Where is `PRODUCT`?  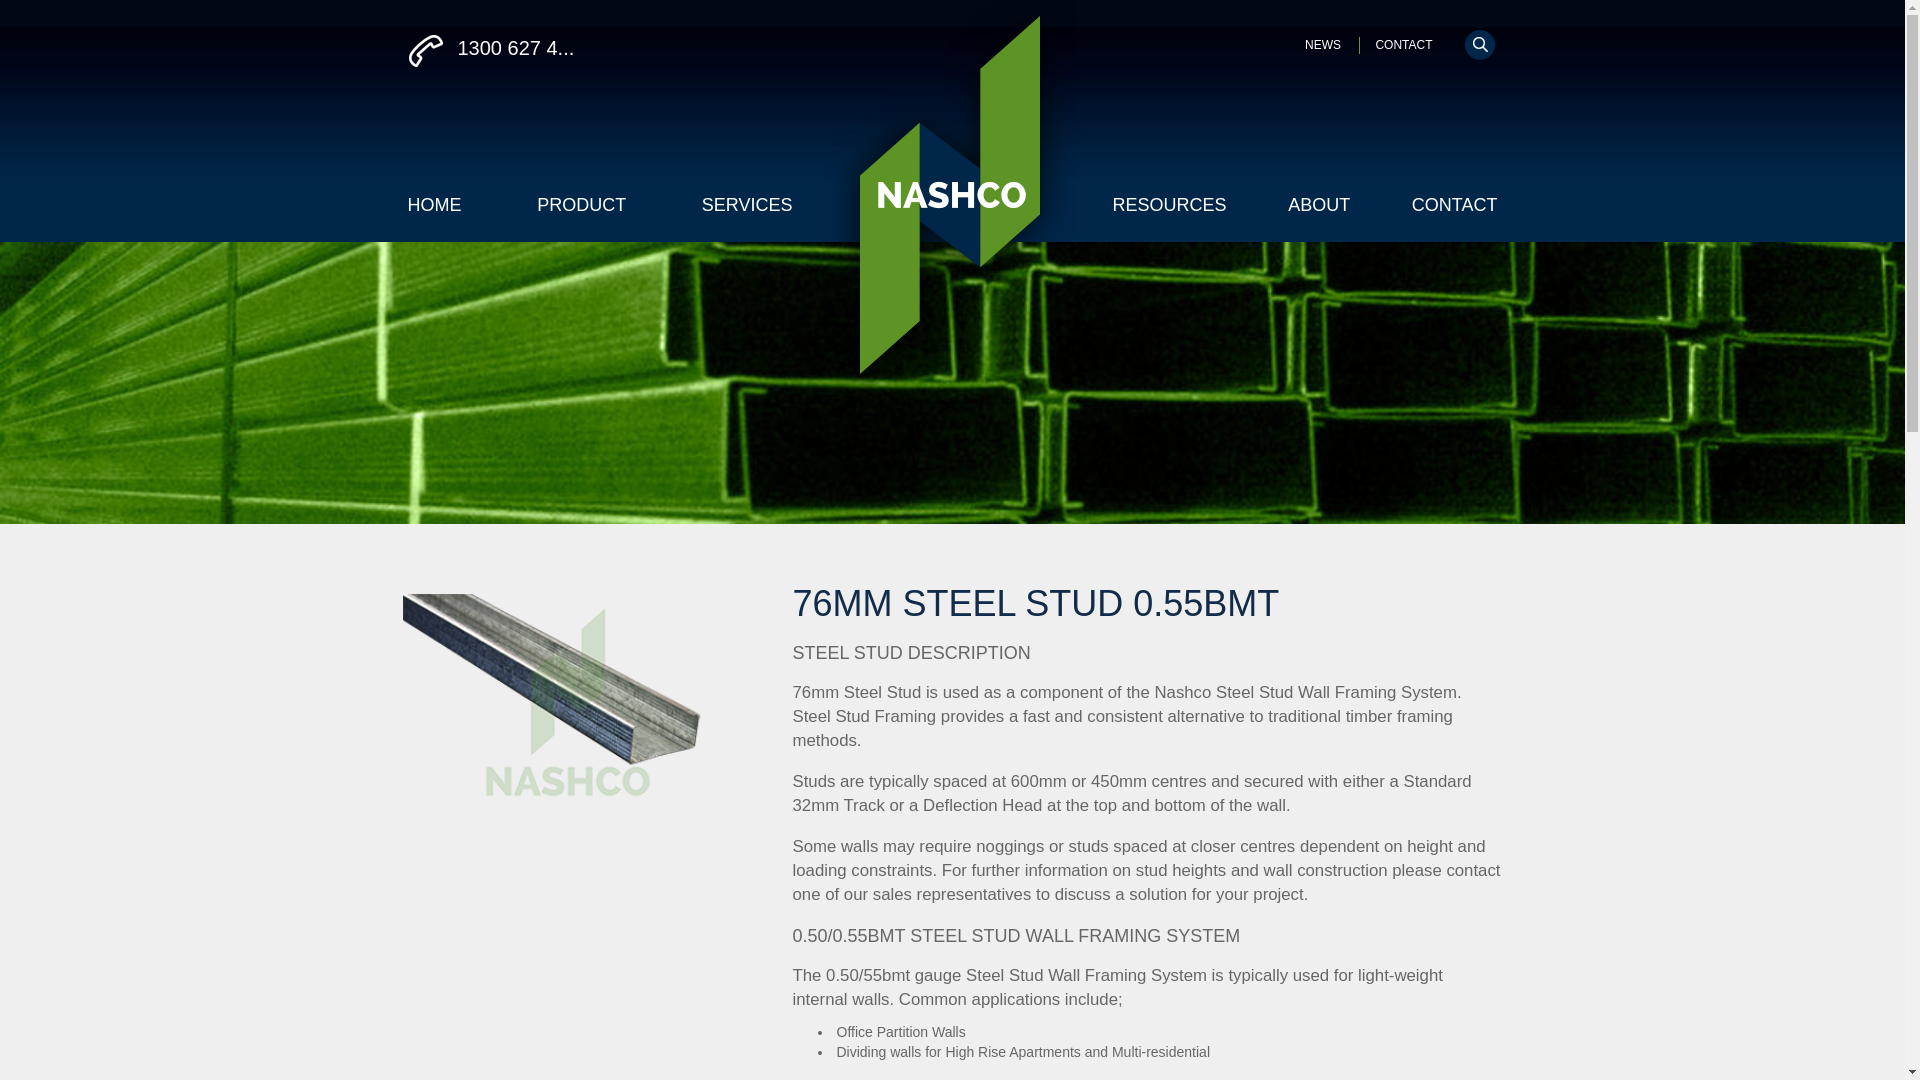
PRODUCT is located at coordinates (582, 206).